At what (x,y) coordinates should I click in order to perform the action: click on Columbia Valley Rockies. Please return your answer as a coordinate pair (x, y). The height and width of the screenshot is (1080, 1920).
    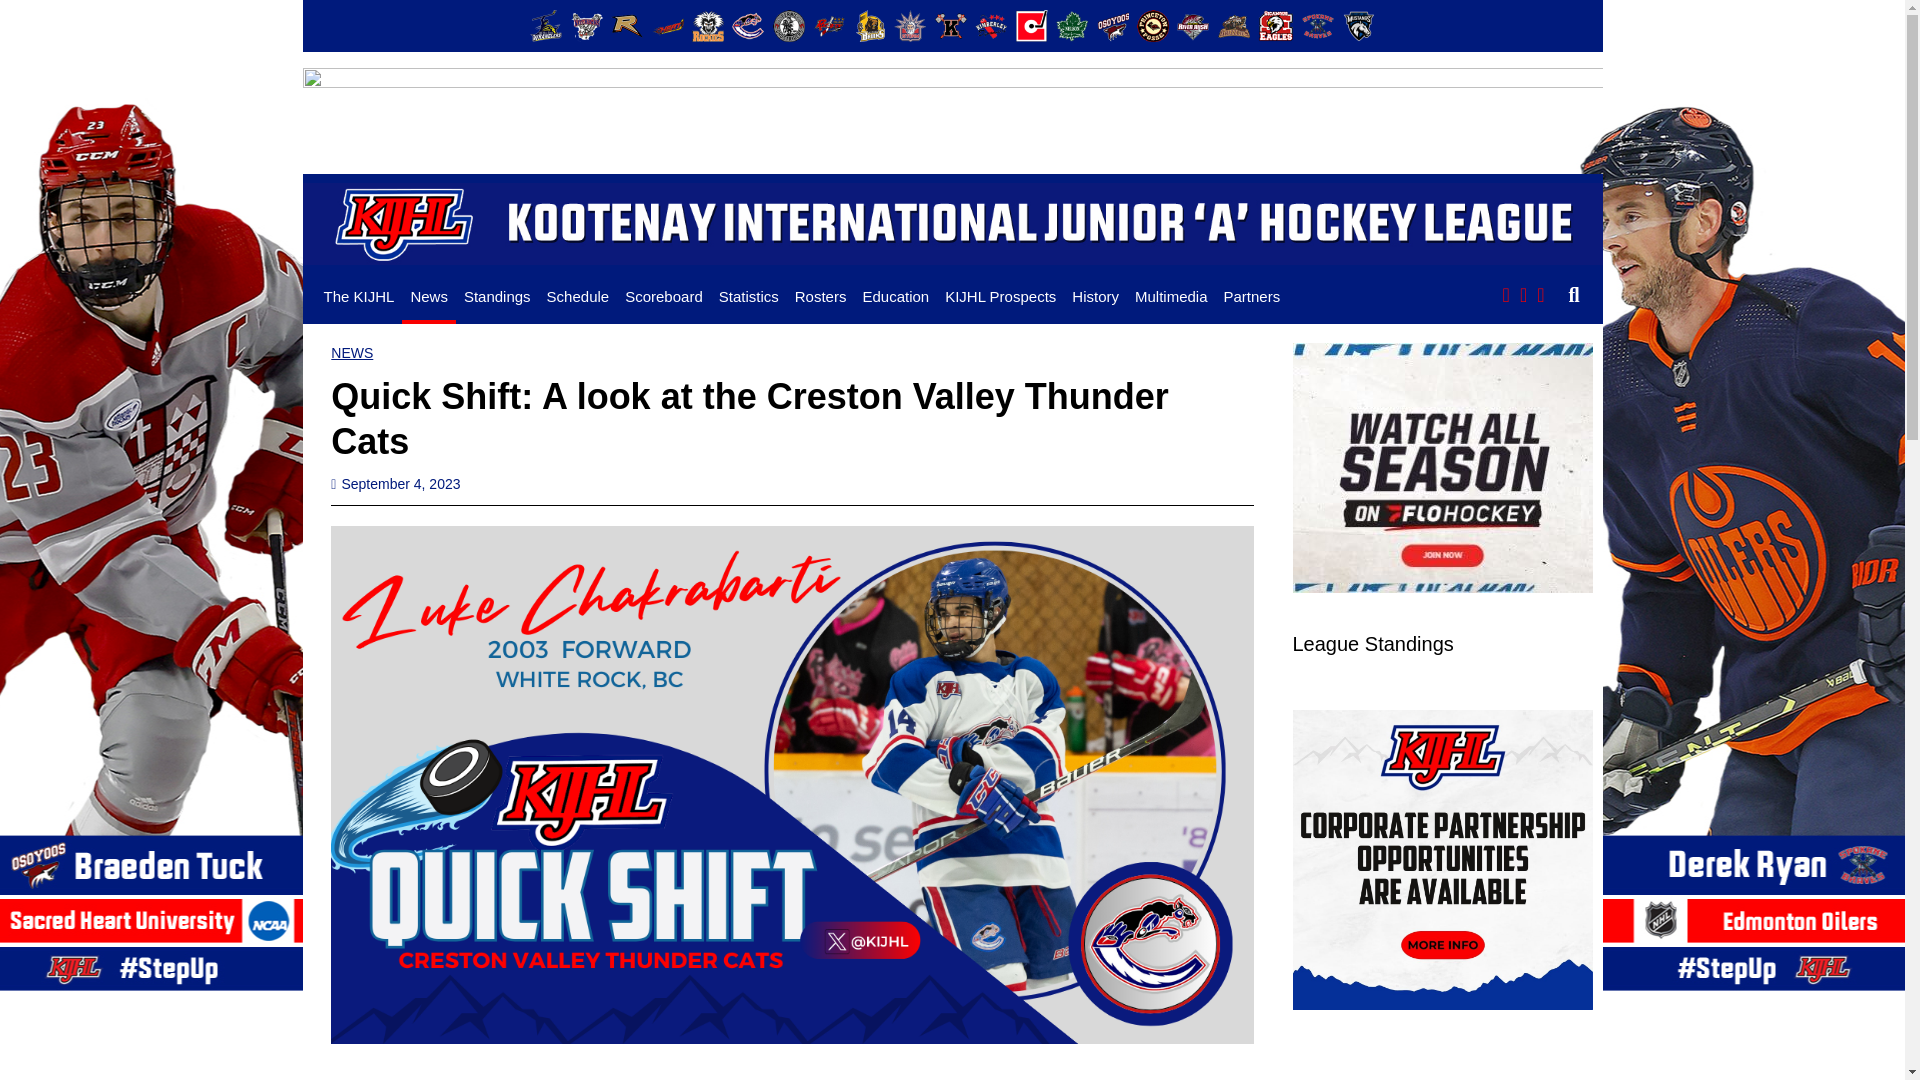
    Looking at the image, I should click on (707, 26).